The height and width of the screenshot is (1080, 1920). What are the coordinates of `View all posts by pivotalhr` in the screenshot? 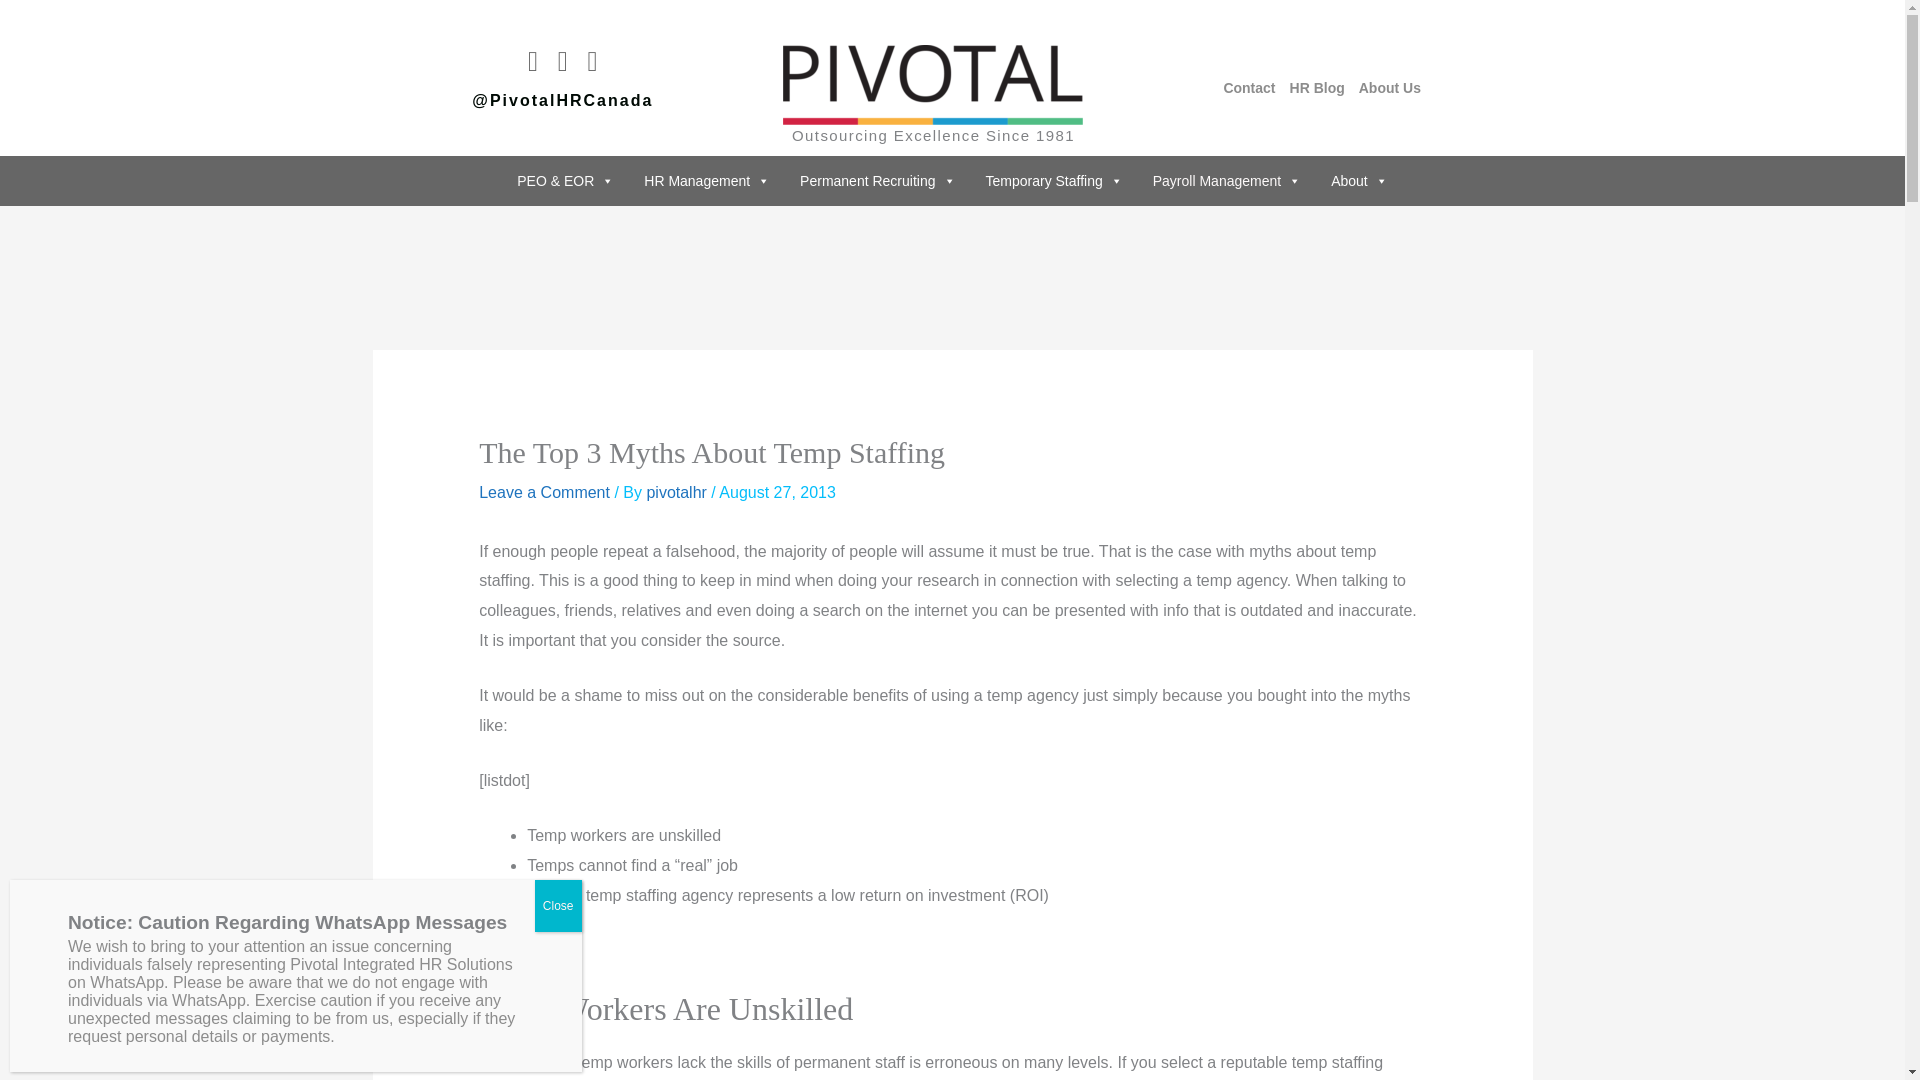 It's located at (678, 492).